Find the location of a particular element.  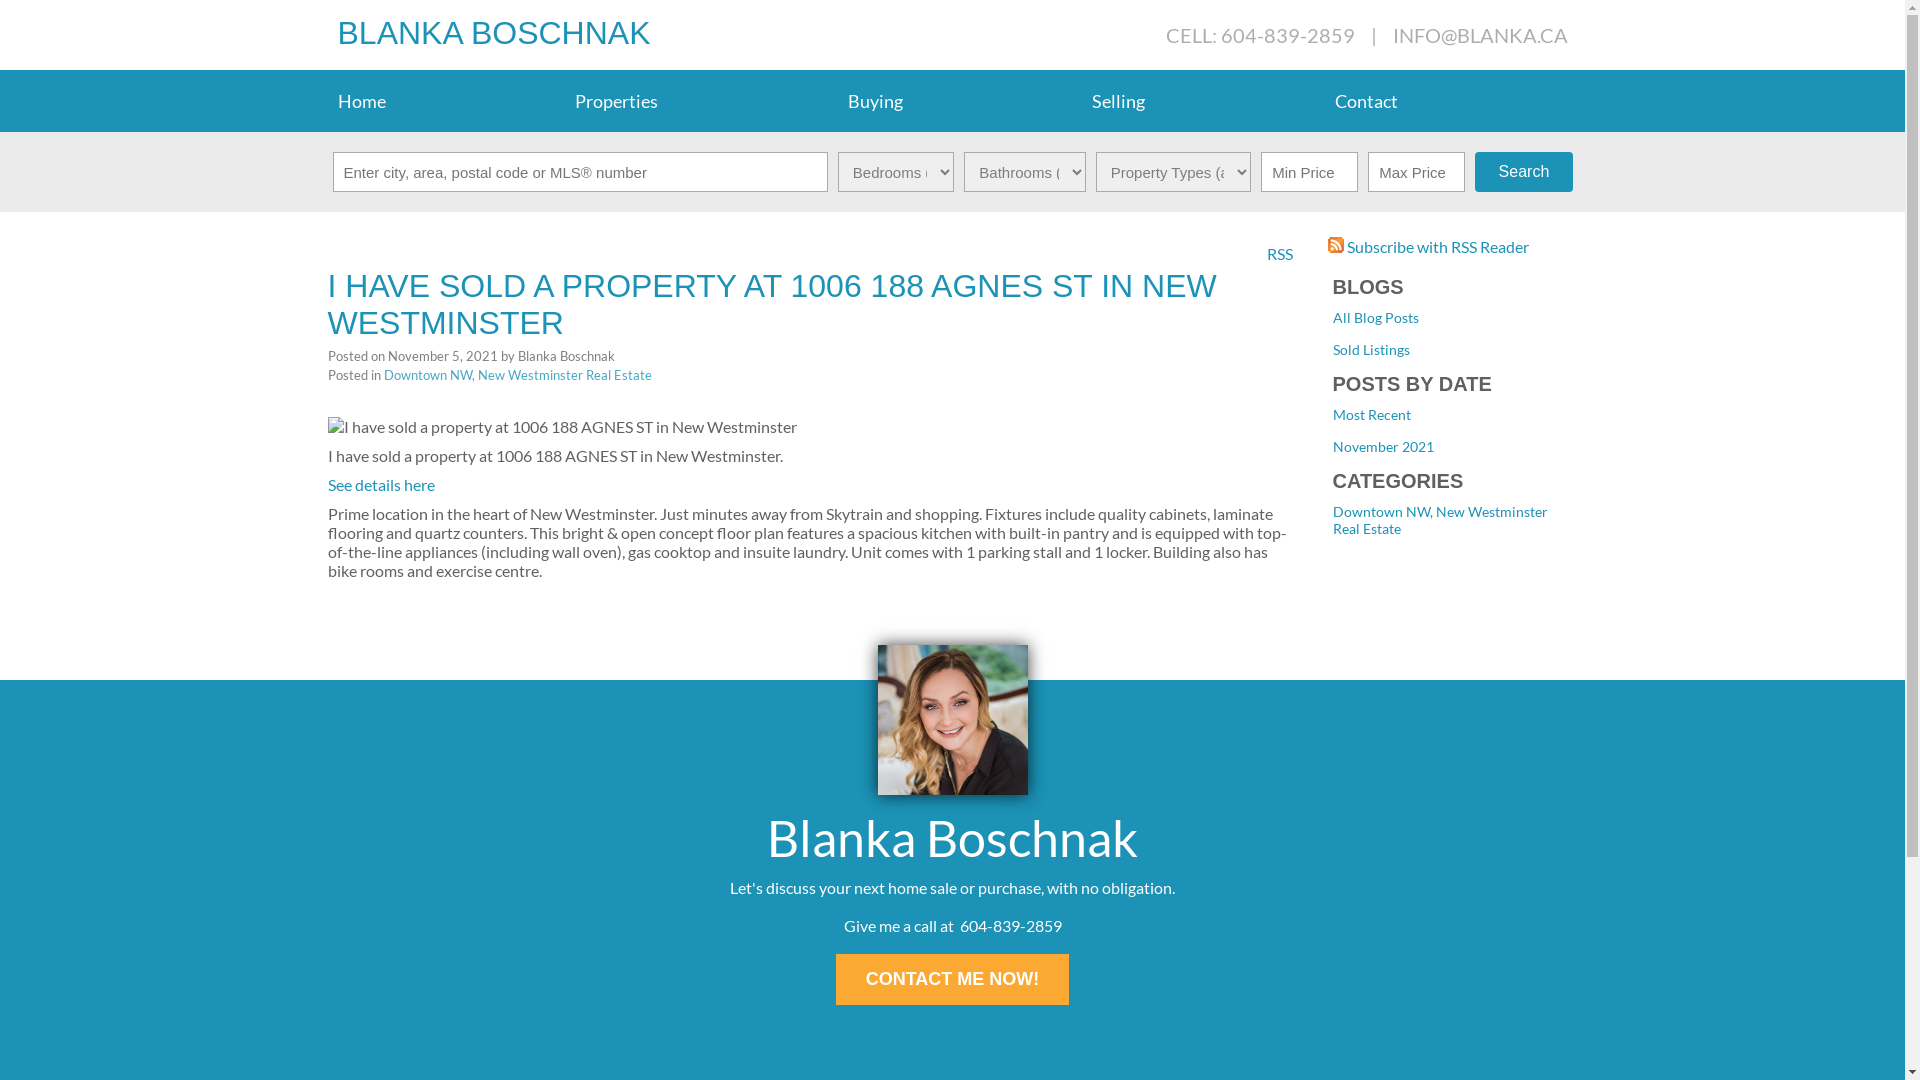

Downtown NW, New Westminster Real Estate is located at coordinates (518, 375).